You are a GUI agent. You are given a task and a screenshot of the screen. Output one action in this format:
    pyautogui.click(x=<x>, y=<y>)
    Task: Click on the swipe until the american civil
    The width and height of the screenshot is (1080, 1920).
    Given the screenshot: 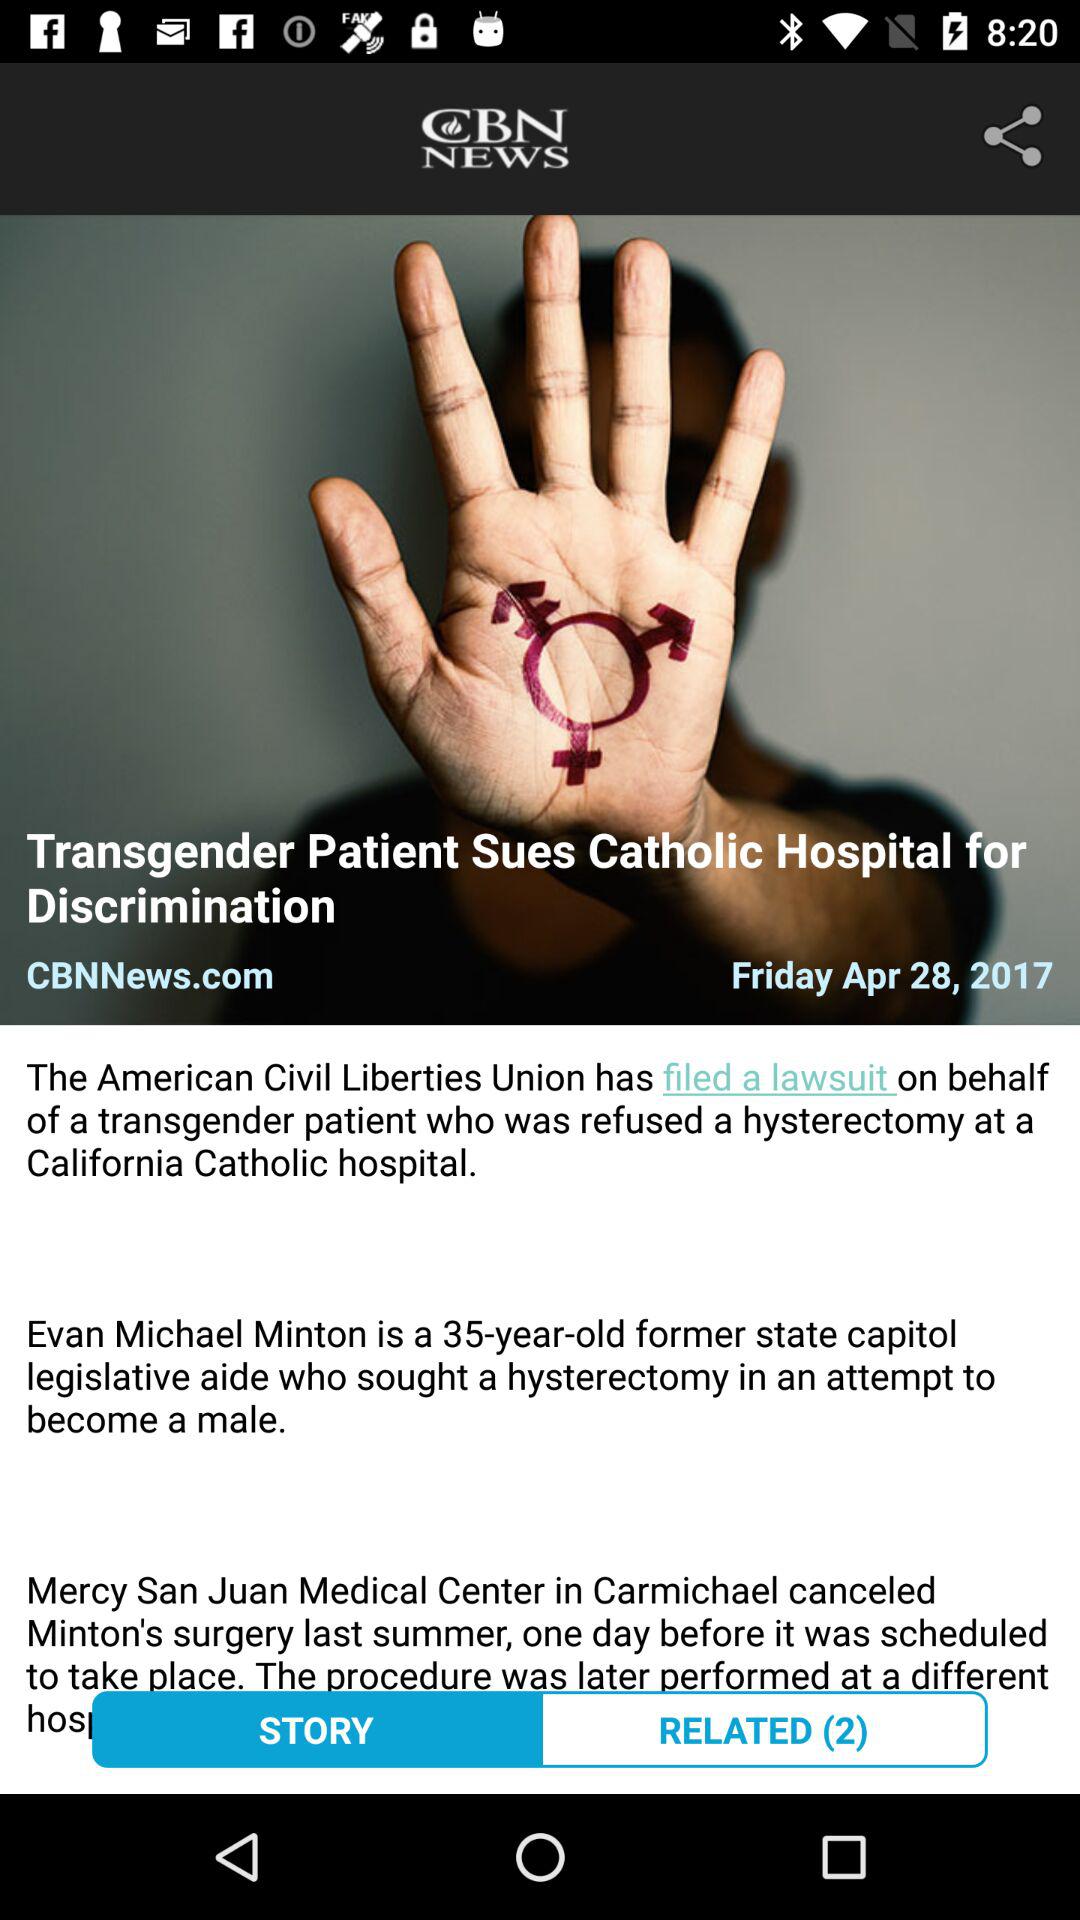 What is the action you would take?
    pyautogui.click(x=540, y=1409)
    